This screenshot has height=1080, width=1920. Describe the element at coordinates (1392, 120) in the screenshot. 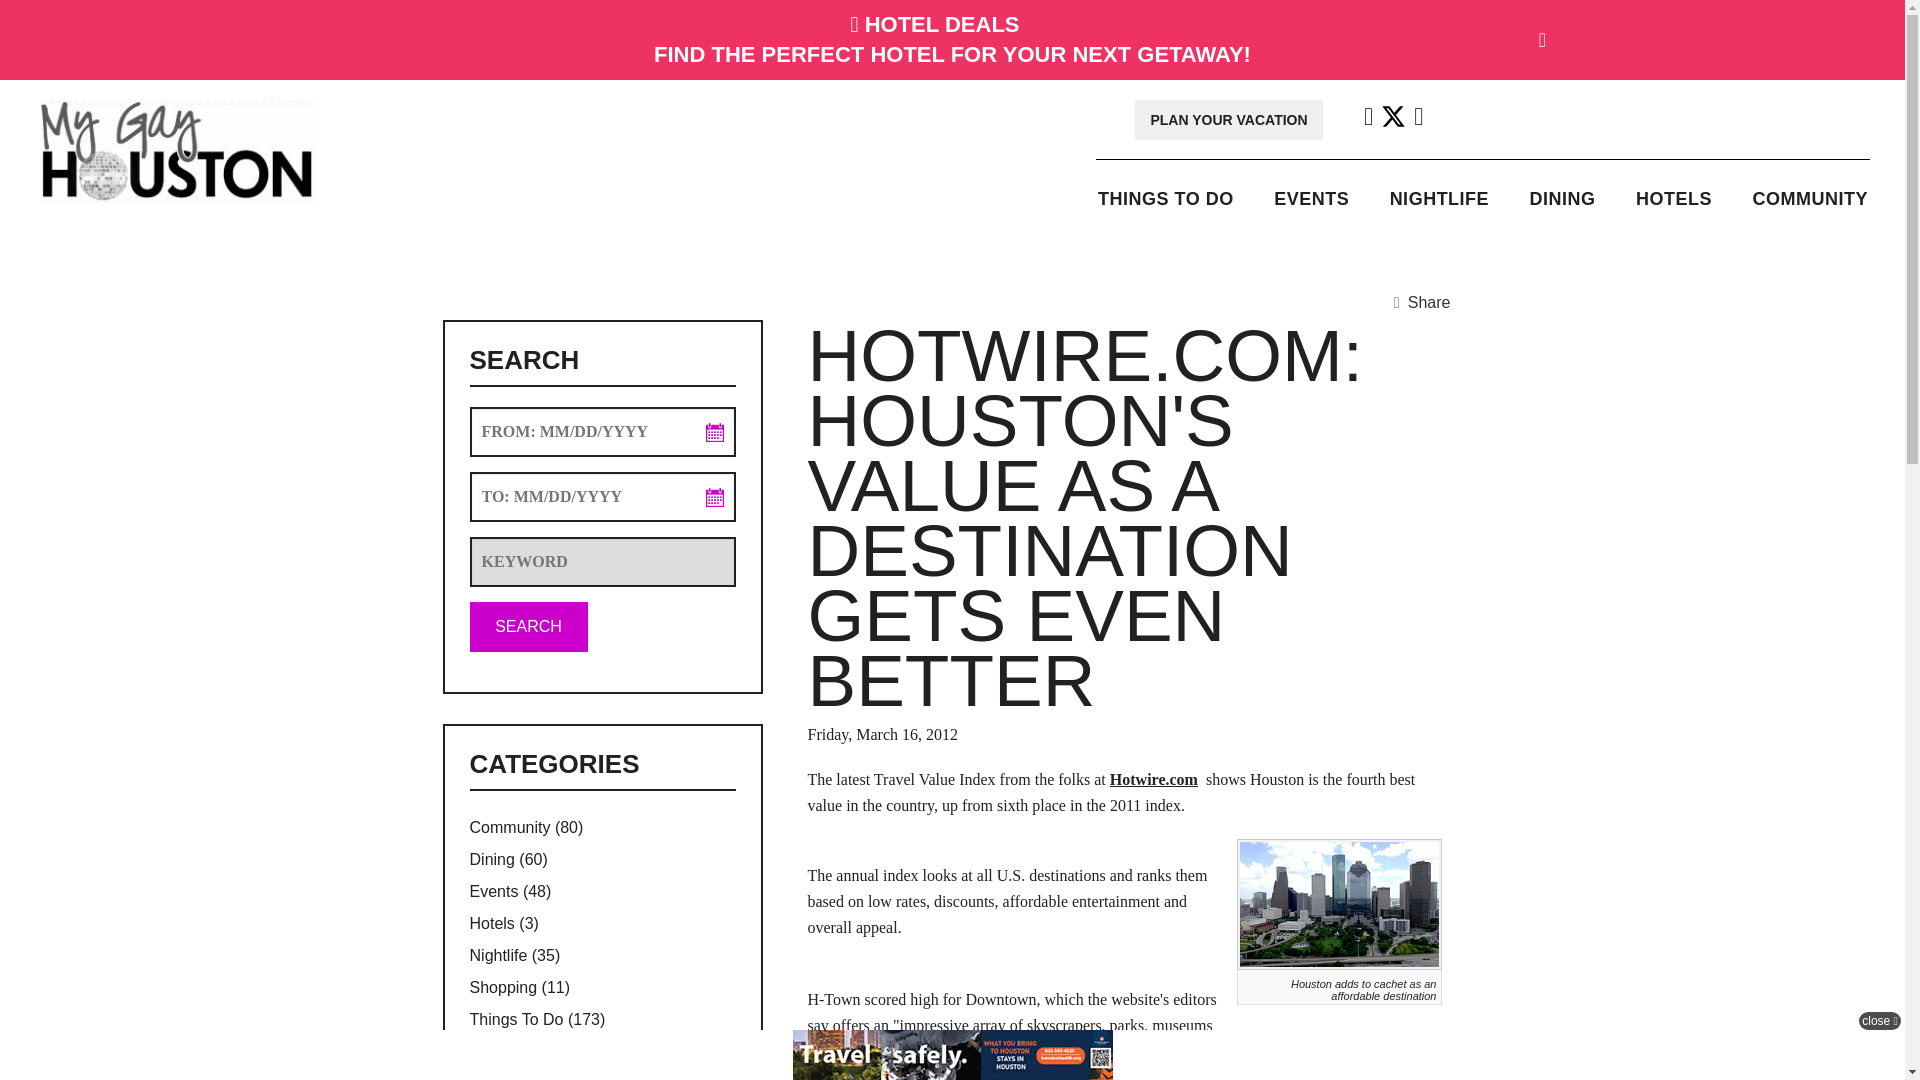

I see `Twitter` at that location.